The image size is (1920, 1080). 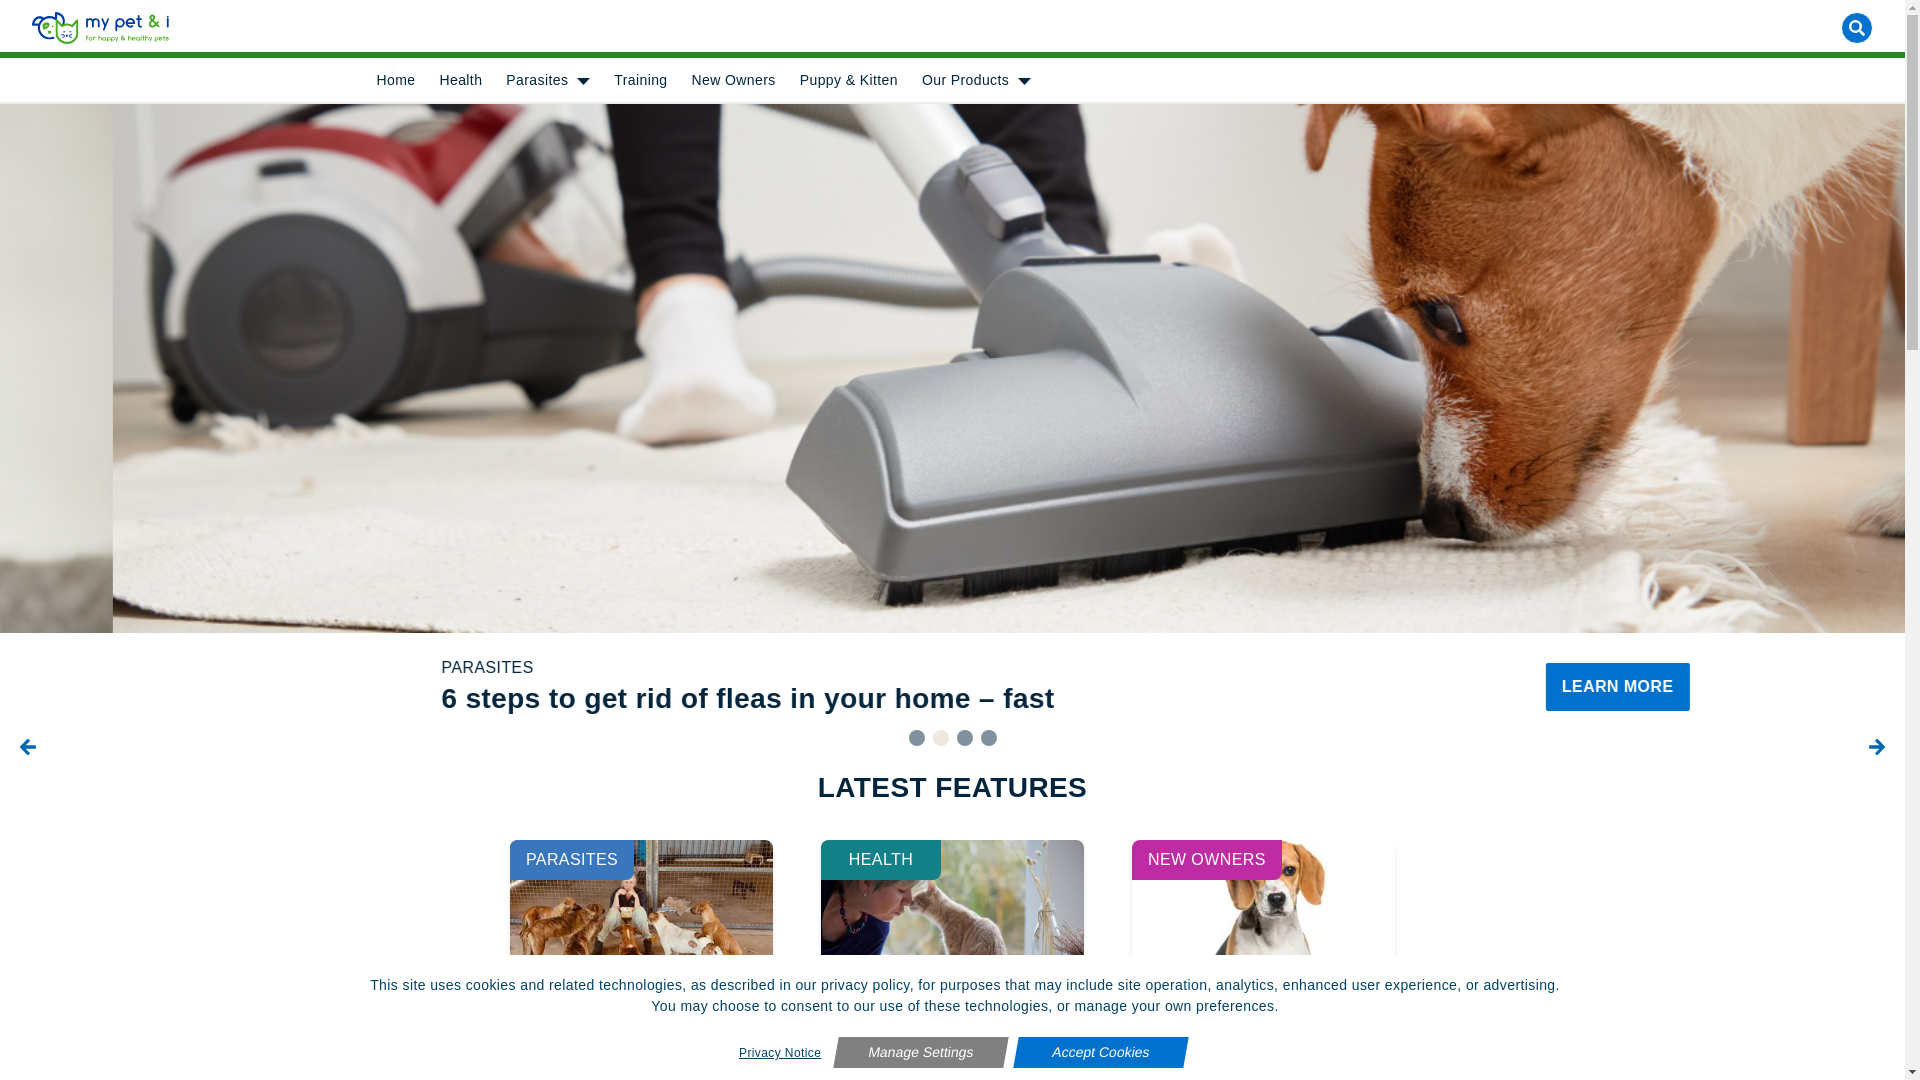 I want to click on New Owners, so click(x=734, y=80).